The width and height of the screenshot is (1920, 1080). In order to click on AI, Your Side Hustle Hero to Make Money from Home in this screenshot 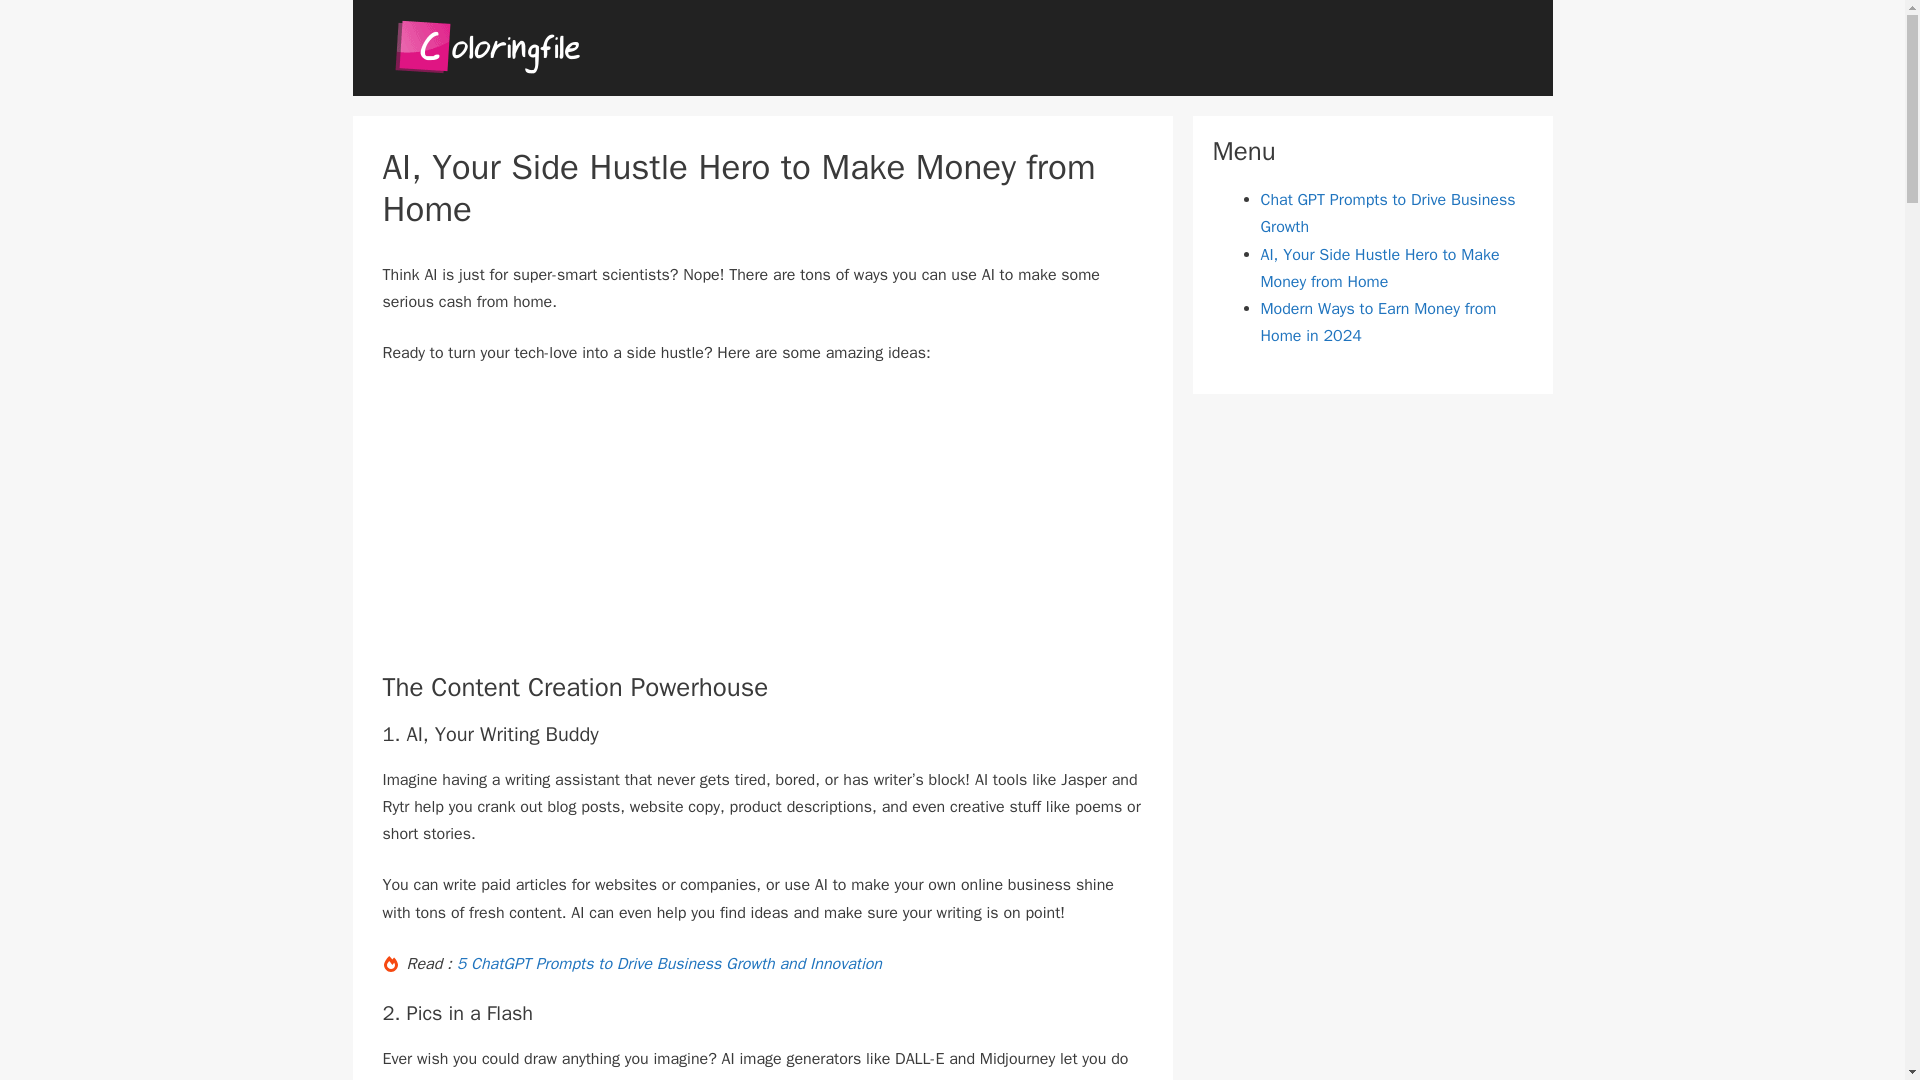, I will do `click(1379, 268)`.